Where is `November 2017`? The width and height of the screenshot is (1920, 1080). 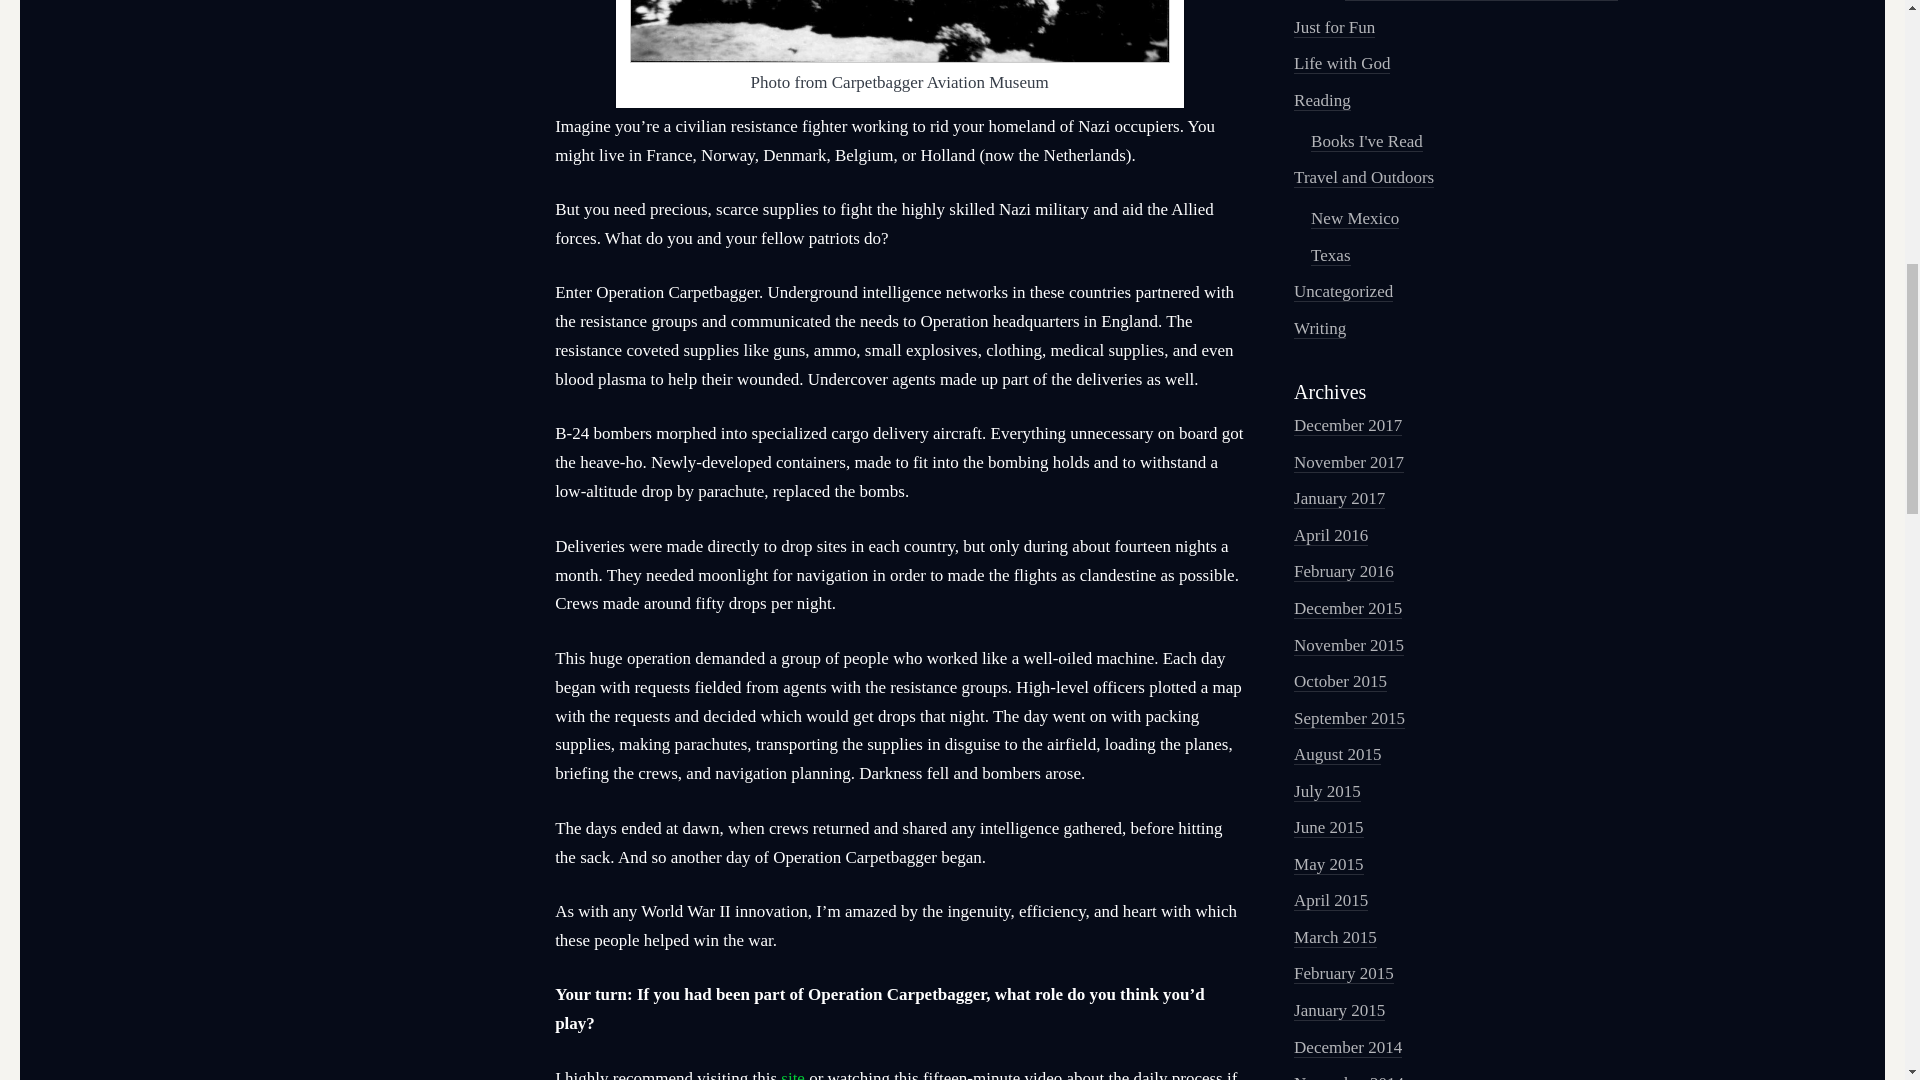
November 2017 is located at coordinates (1348, 462).